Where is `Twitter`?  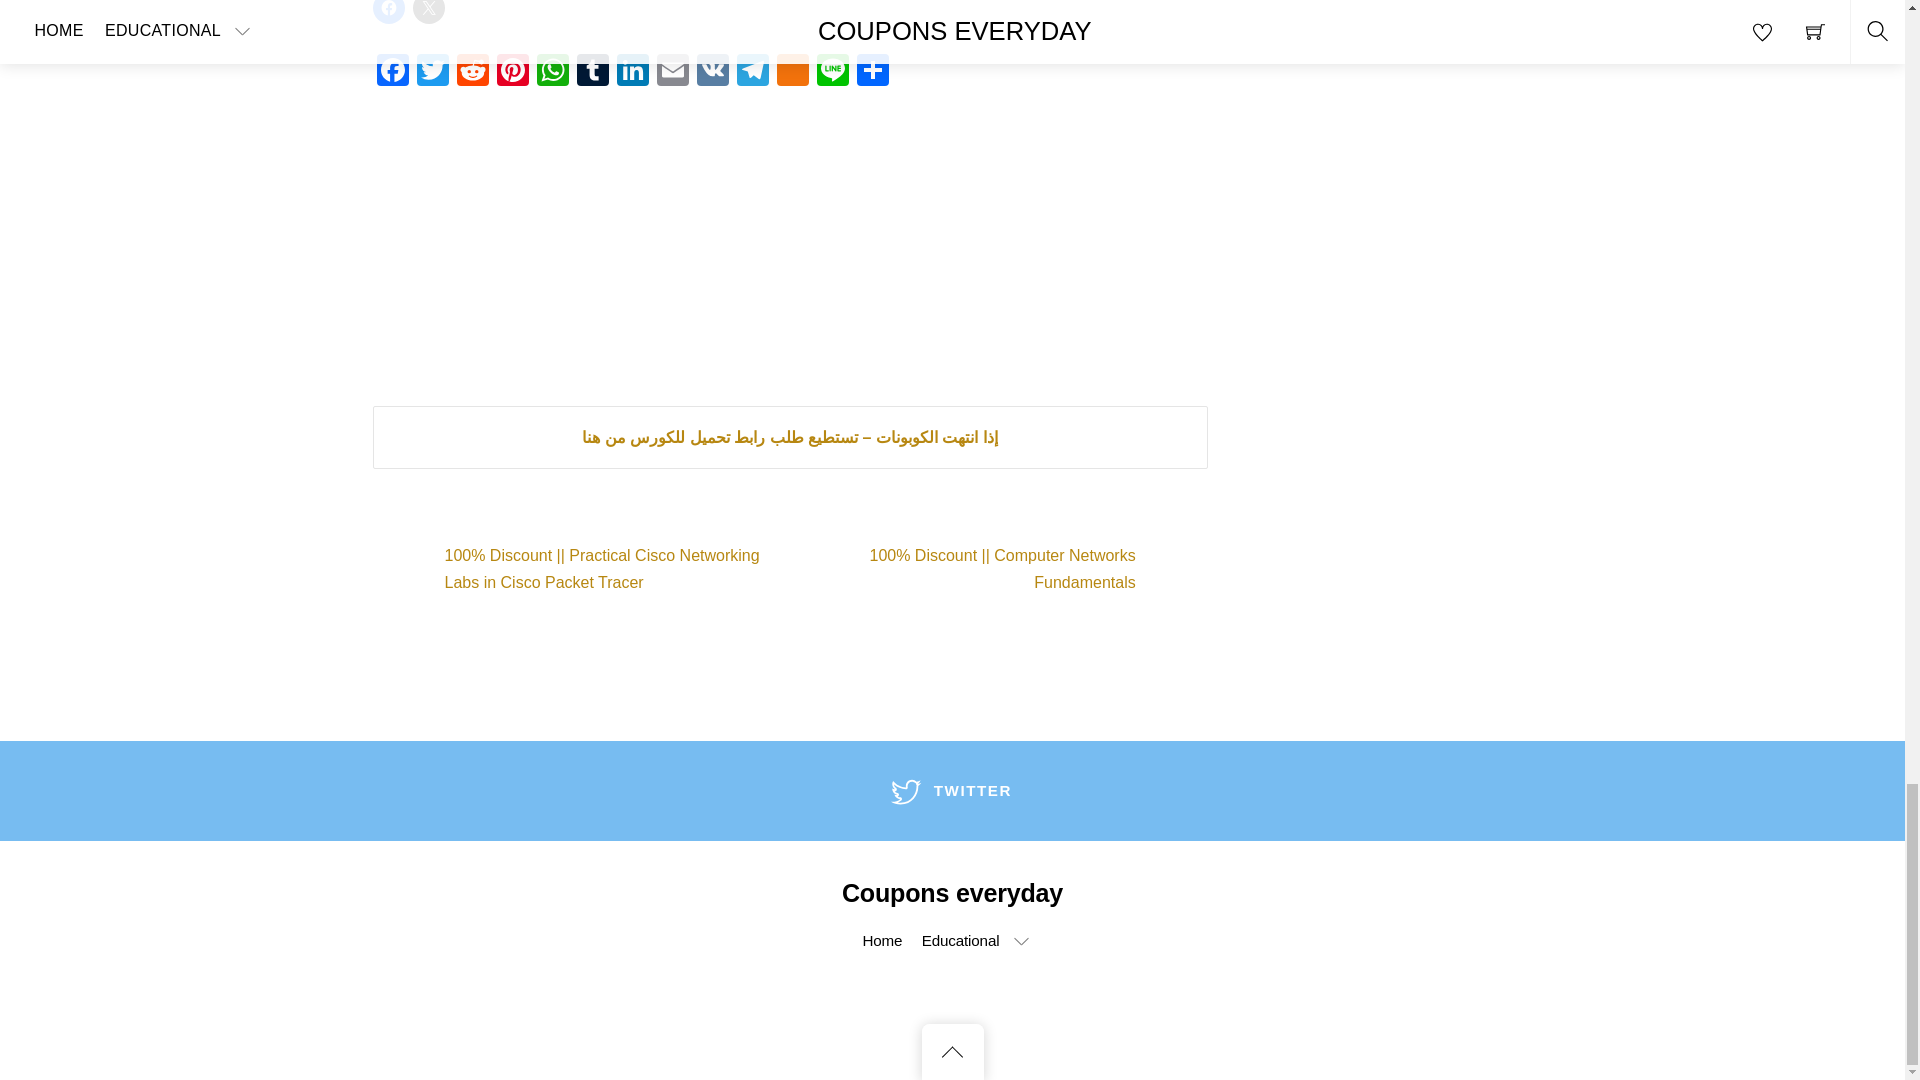
Twitter is located at coordinates (432, 72).